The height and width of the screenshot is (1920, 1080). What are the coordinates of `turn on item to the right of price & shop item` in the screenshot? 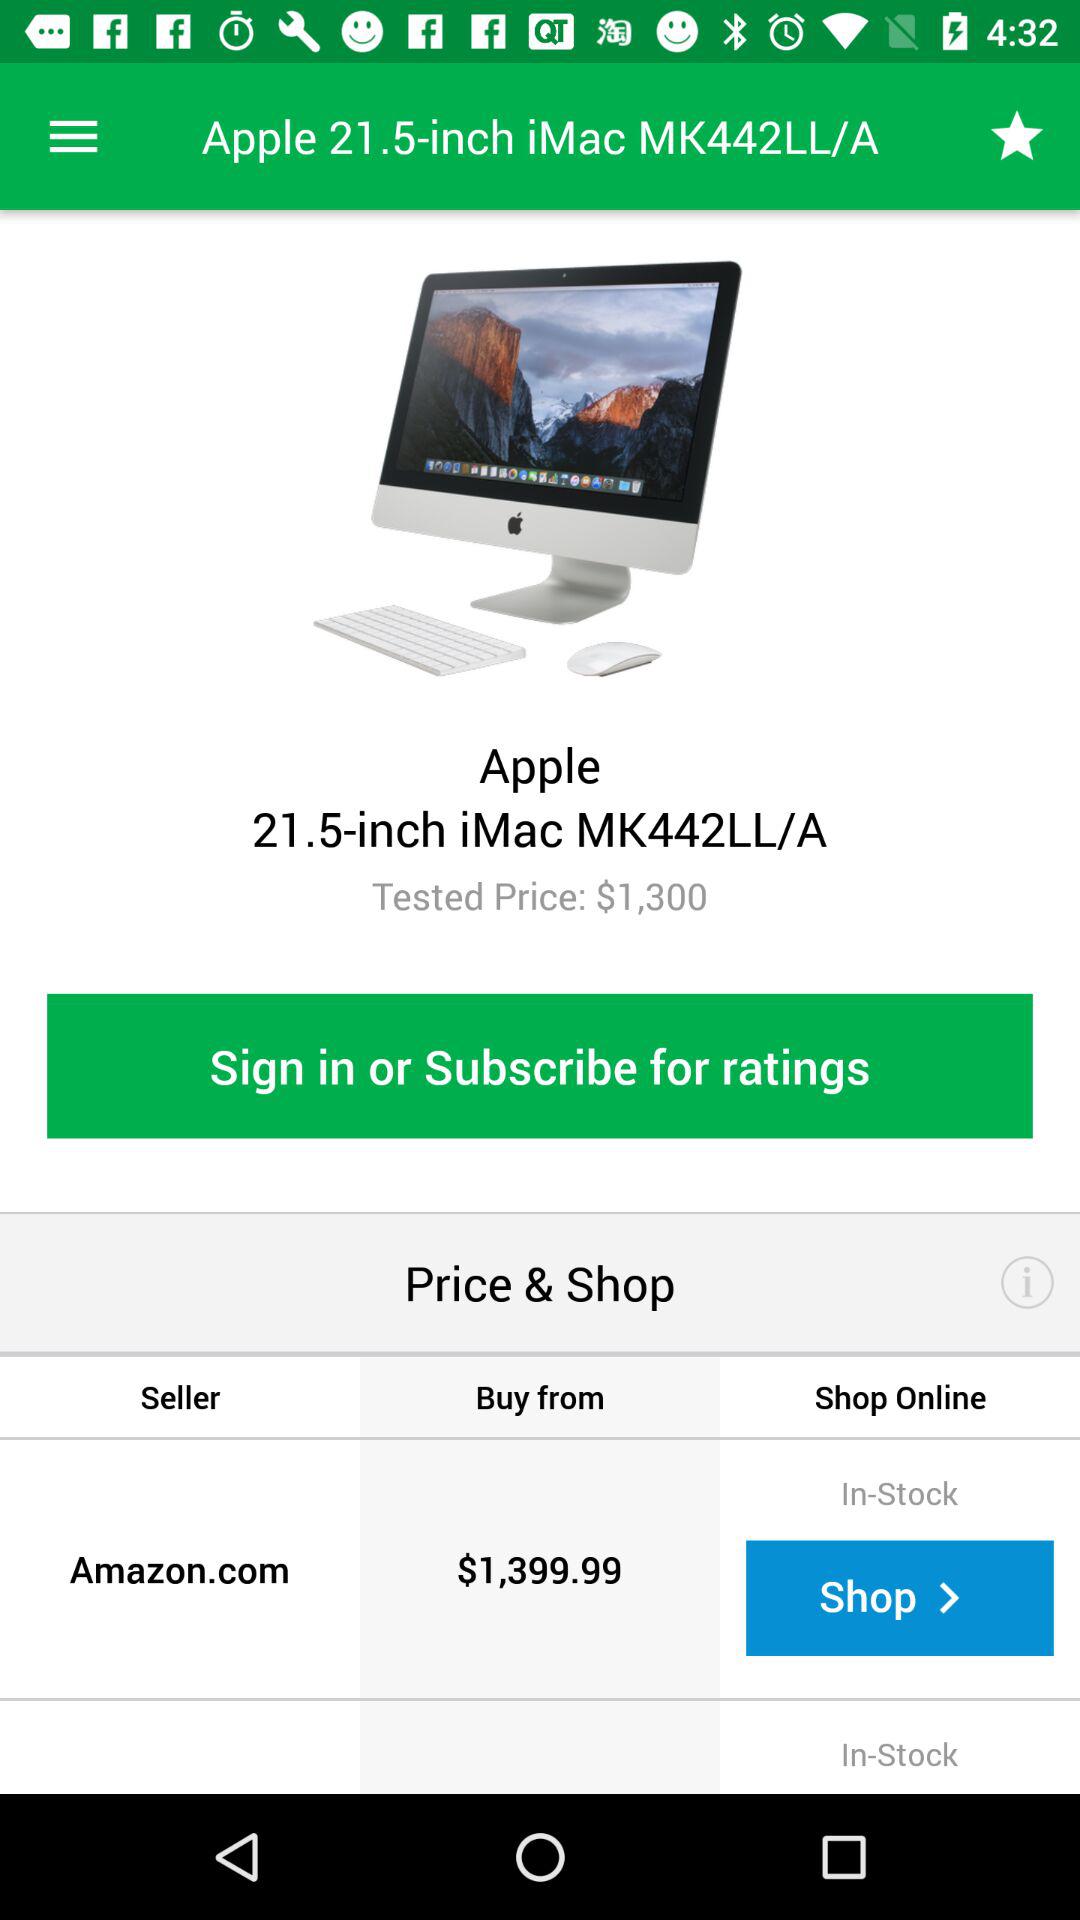 It's located at (1028, 1282).